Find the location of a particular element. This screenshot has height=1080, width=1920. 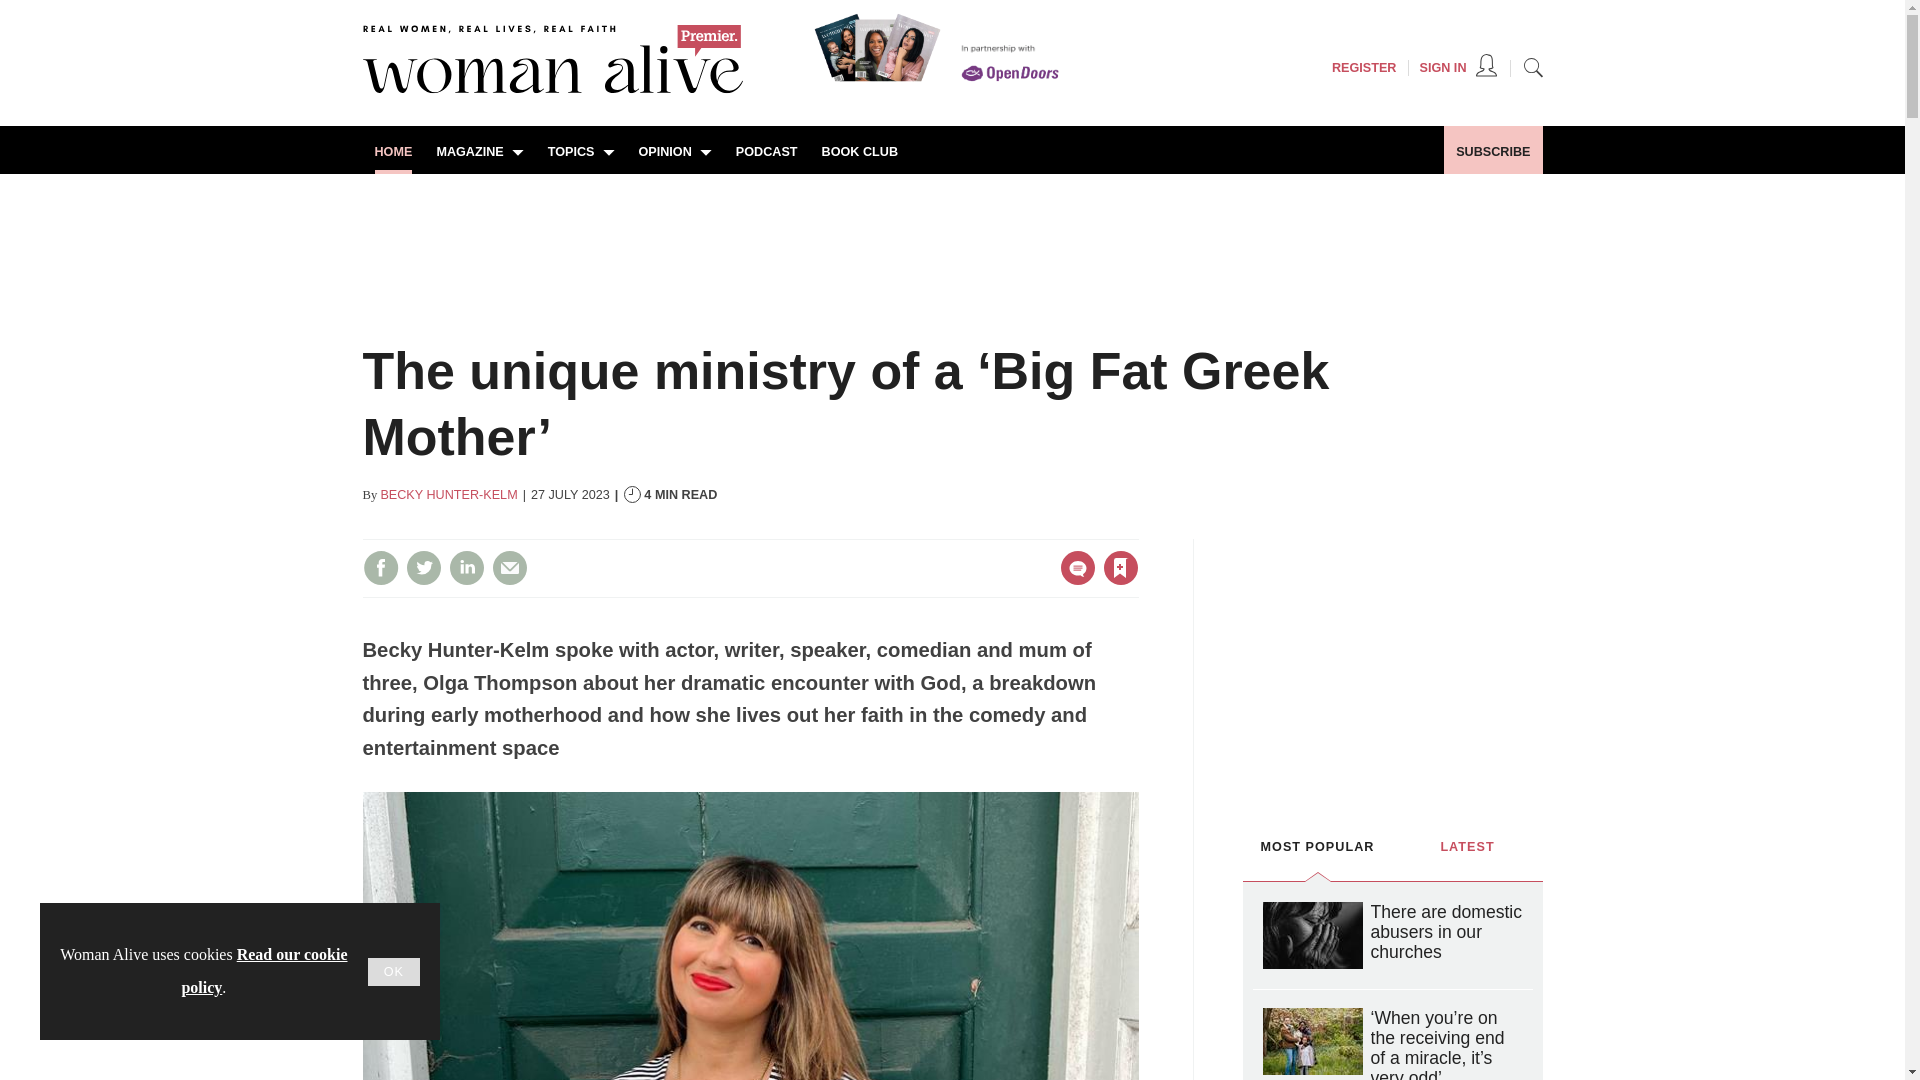

Email this article is located at coordinates (510, 568).